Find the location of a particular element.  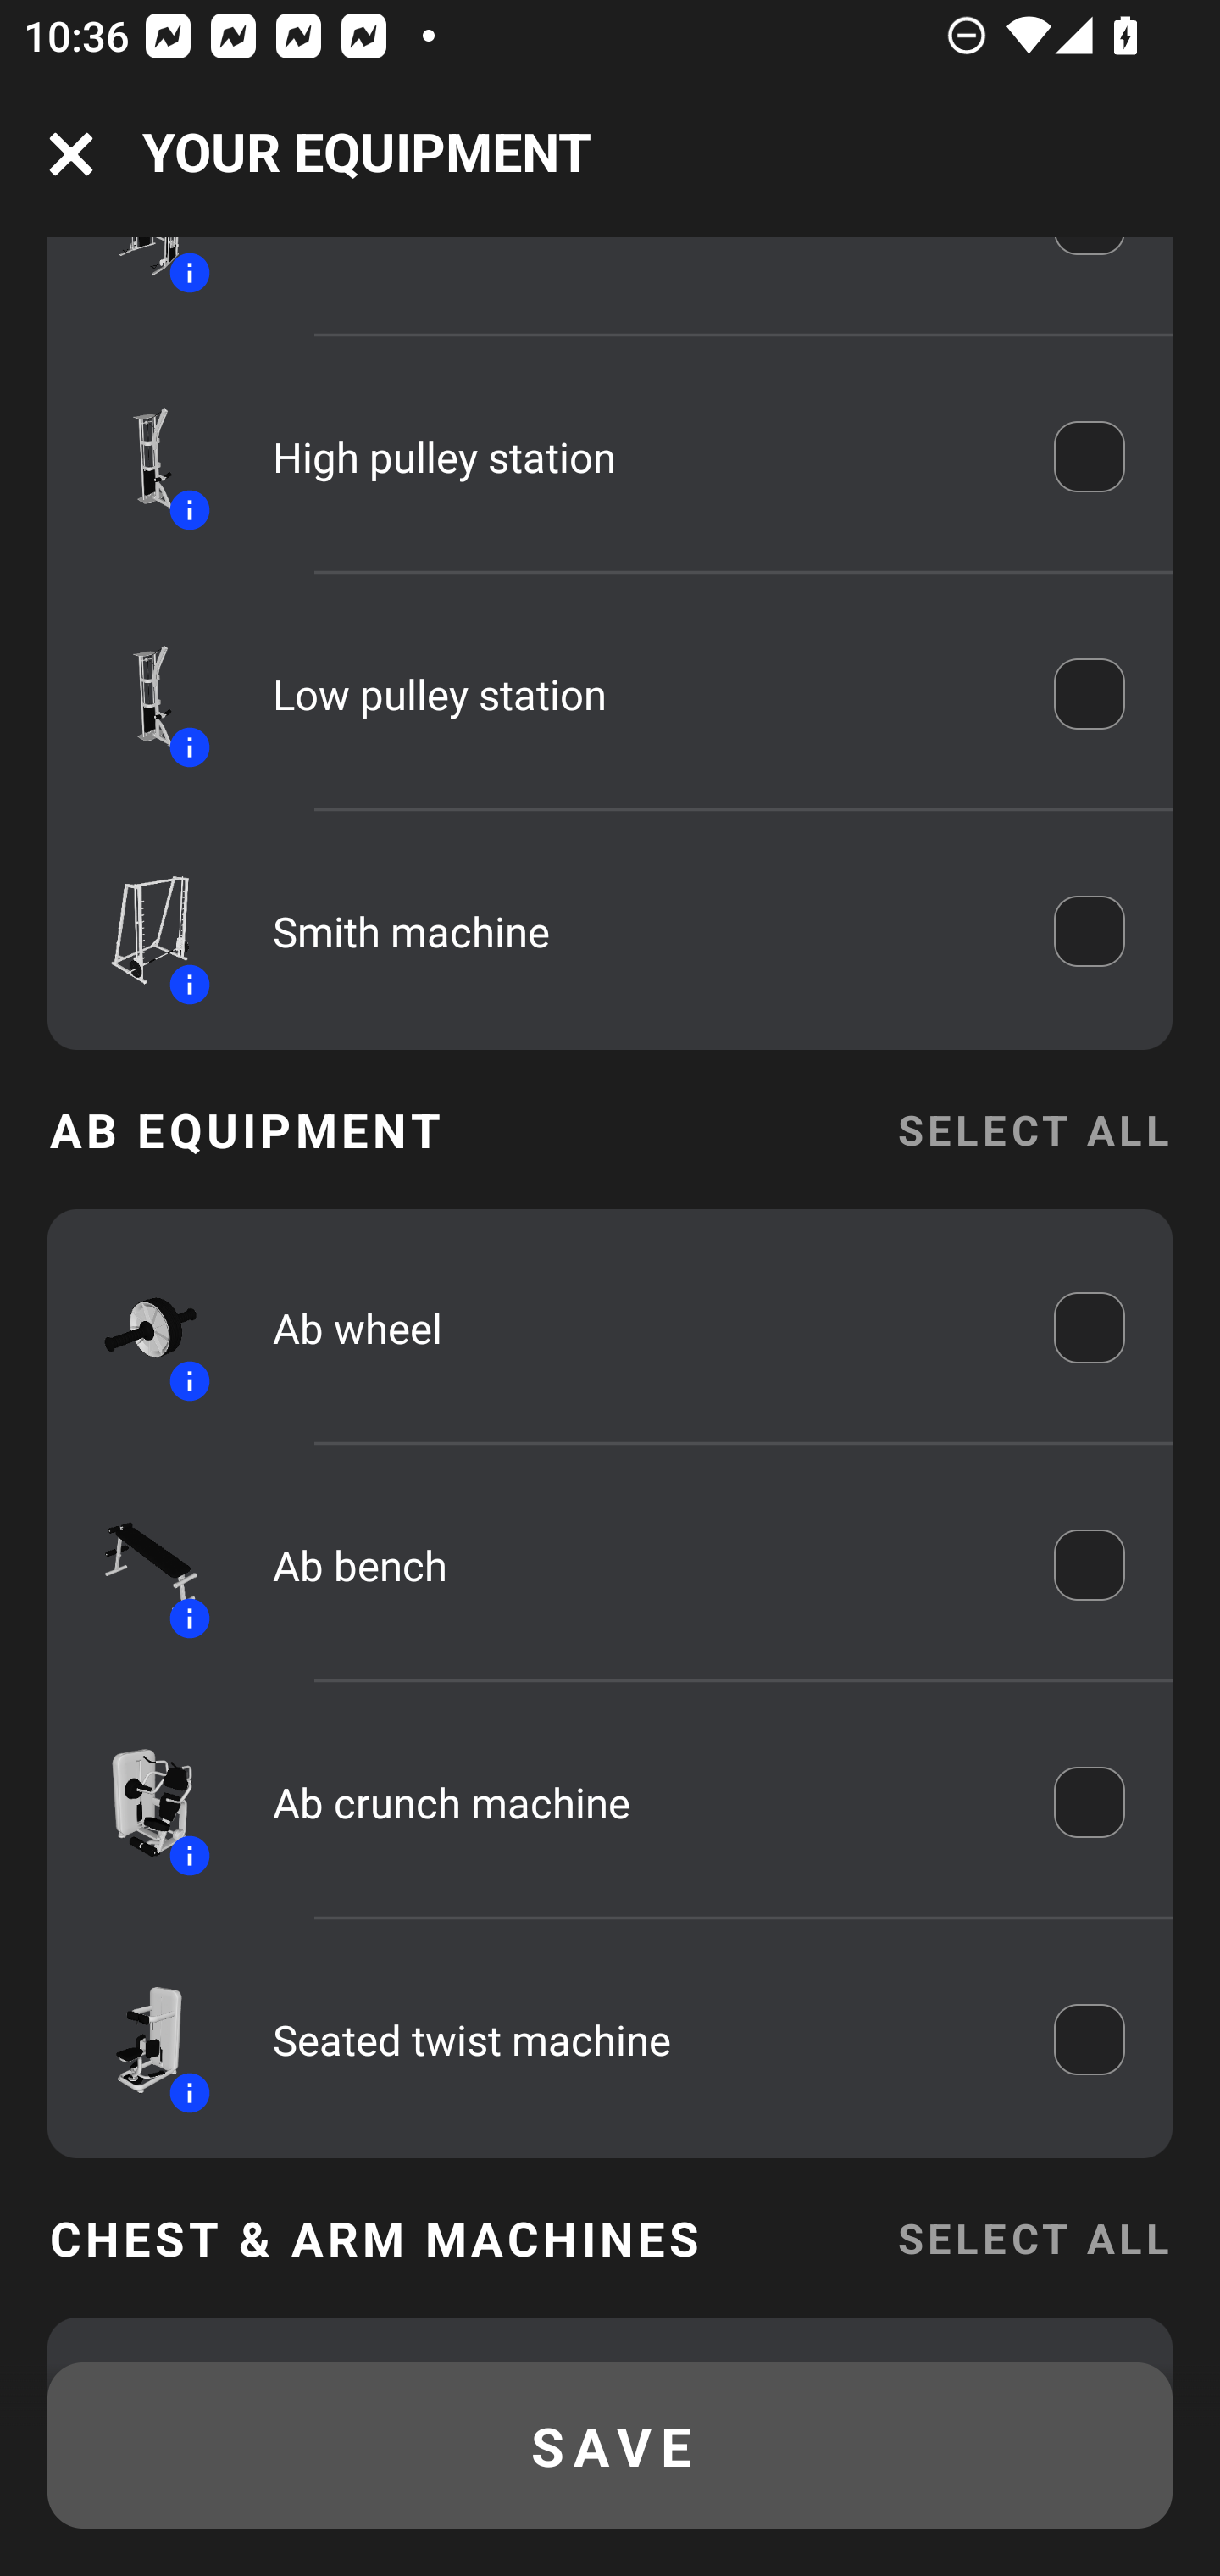

SELECT ALL is located at coordinates (1034, 2237).